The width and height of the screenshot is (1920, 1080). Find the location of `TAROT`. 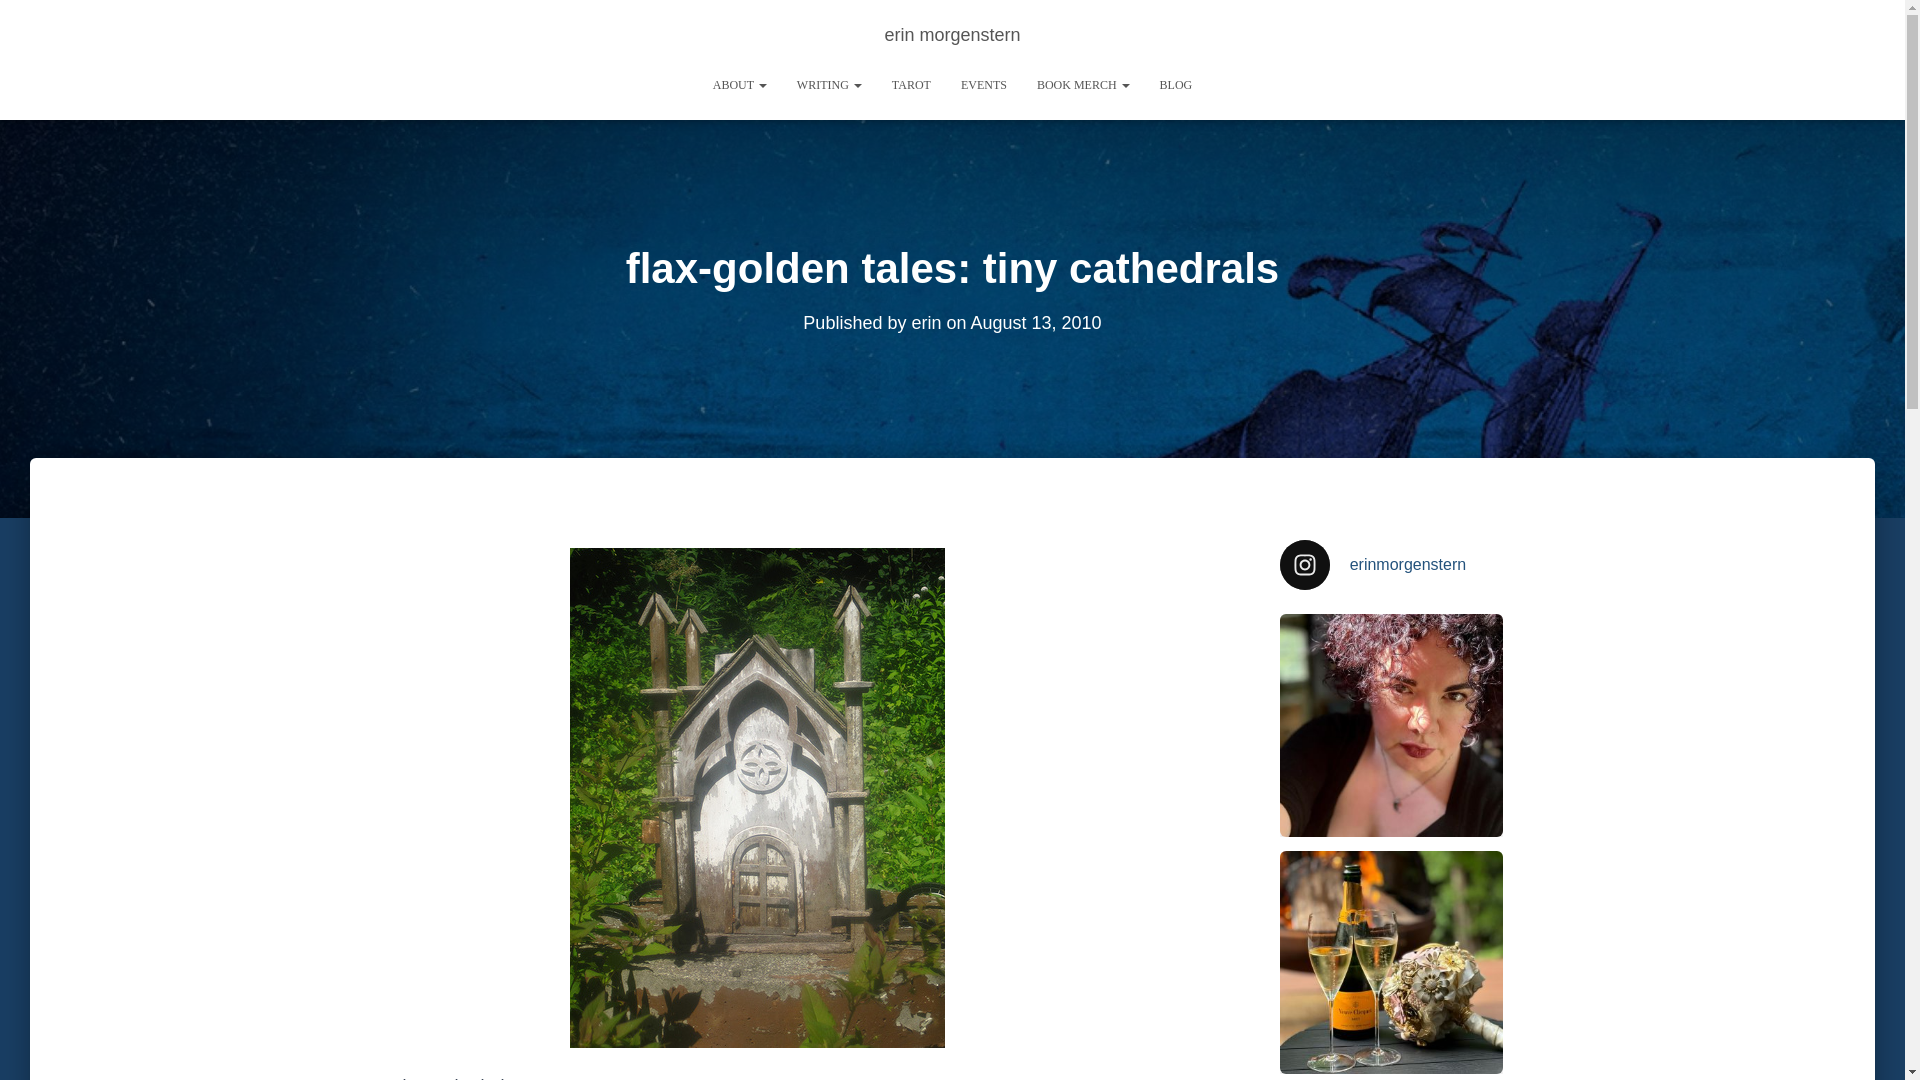

TAROT is located at coordinates (912, 85).